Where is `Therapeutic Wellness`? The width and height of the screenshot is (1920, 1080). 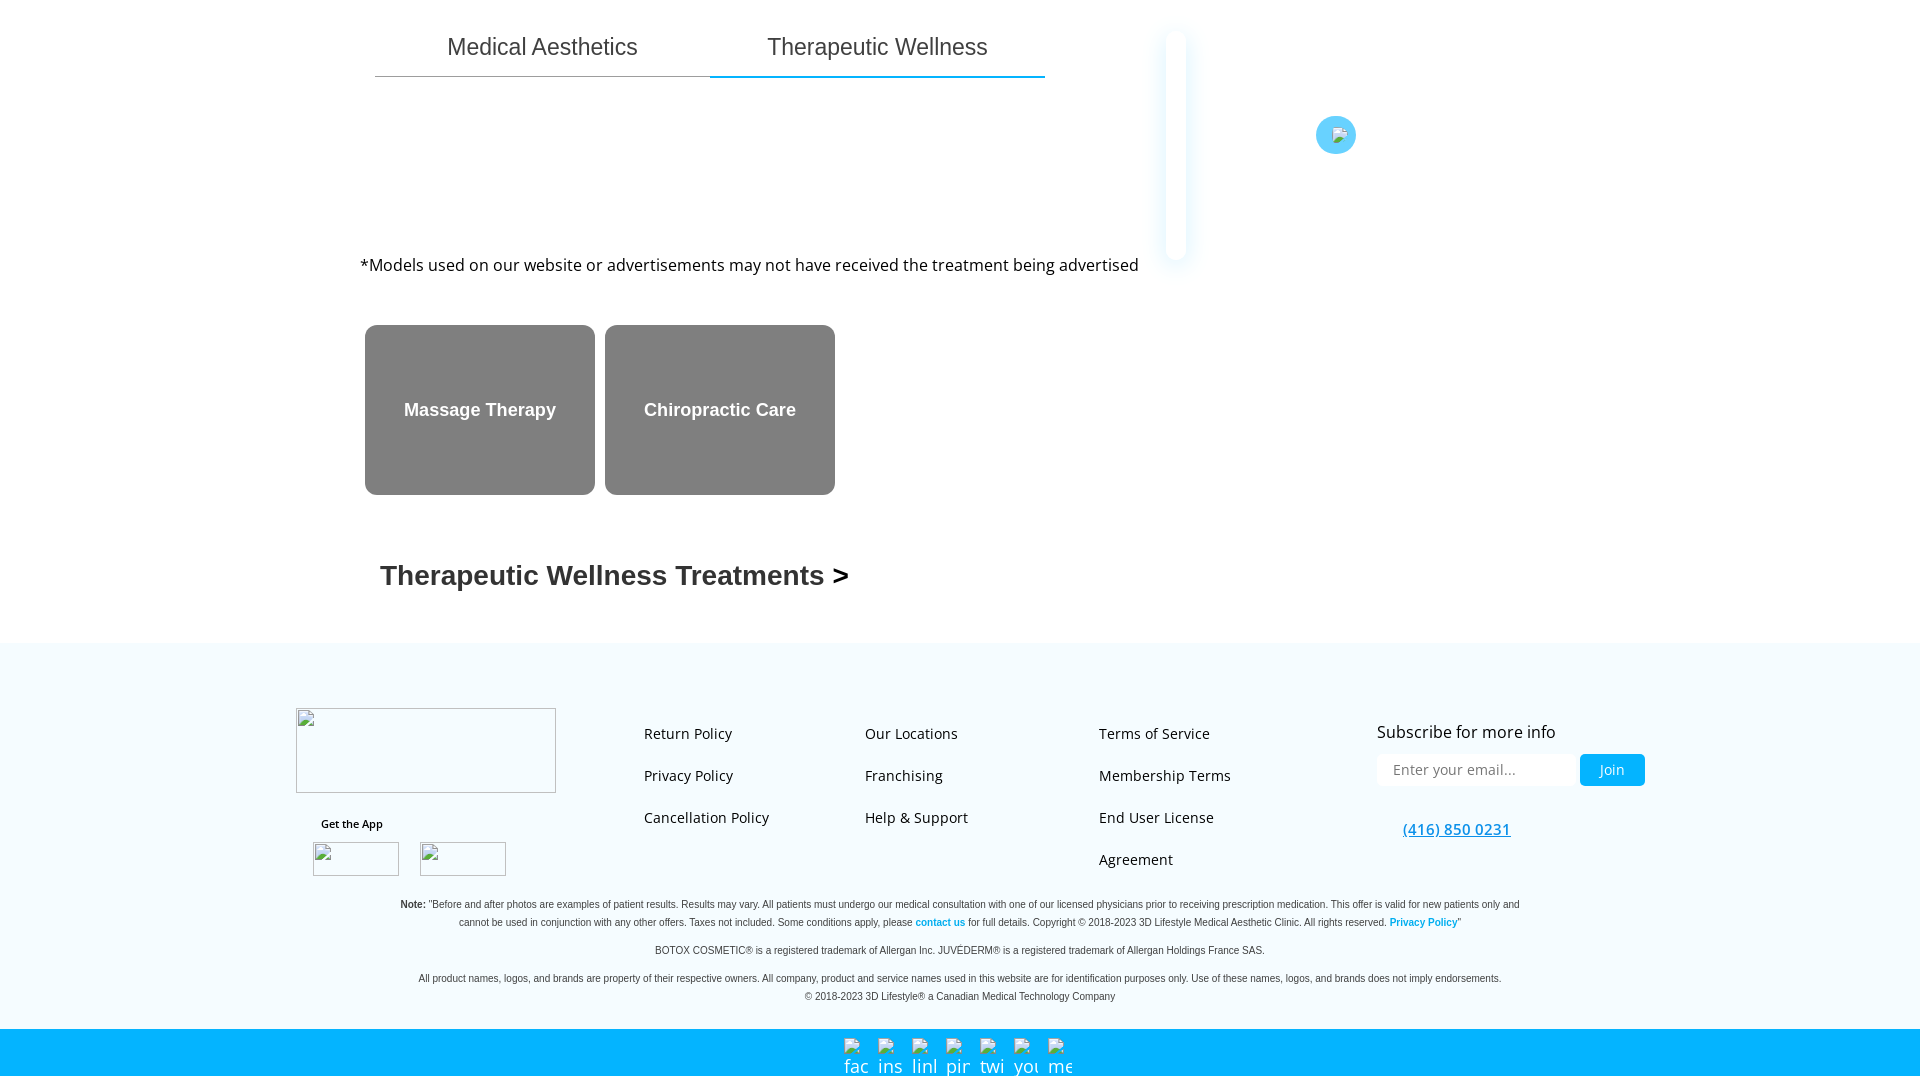 Therapeutic Wellness is located at coordinates (877, 249).